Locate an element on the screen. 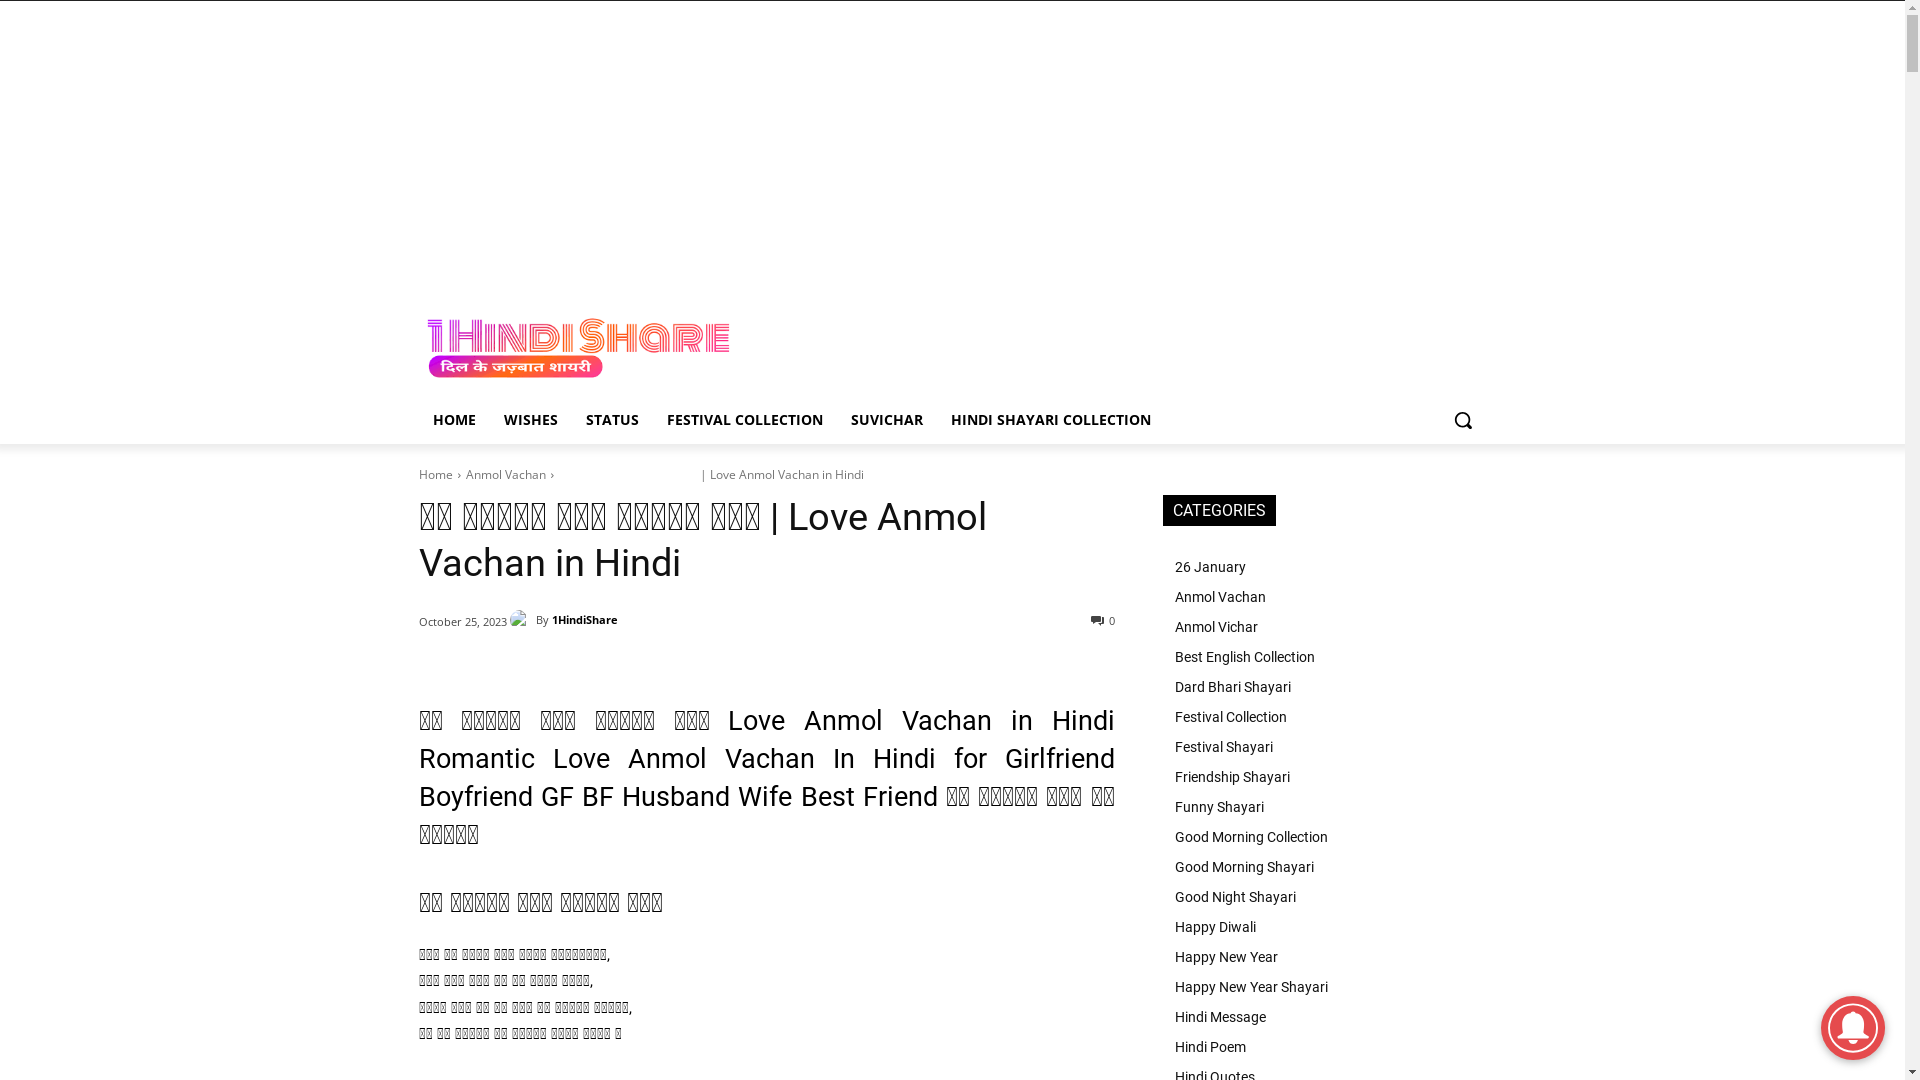  Funny Shayari is located at coordinates (1324, 807).